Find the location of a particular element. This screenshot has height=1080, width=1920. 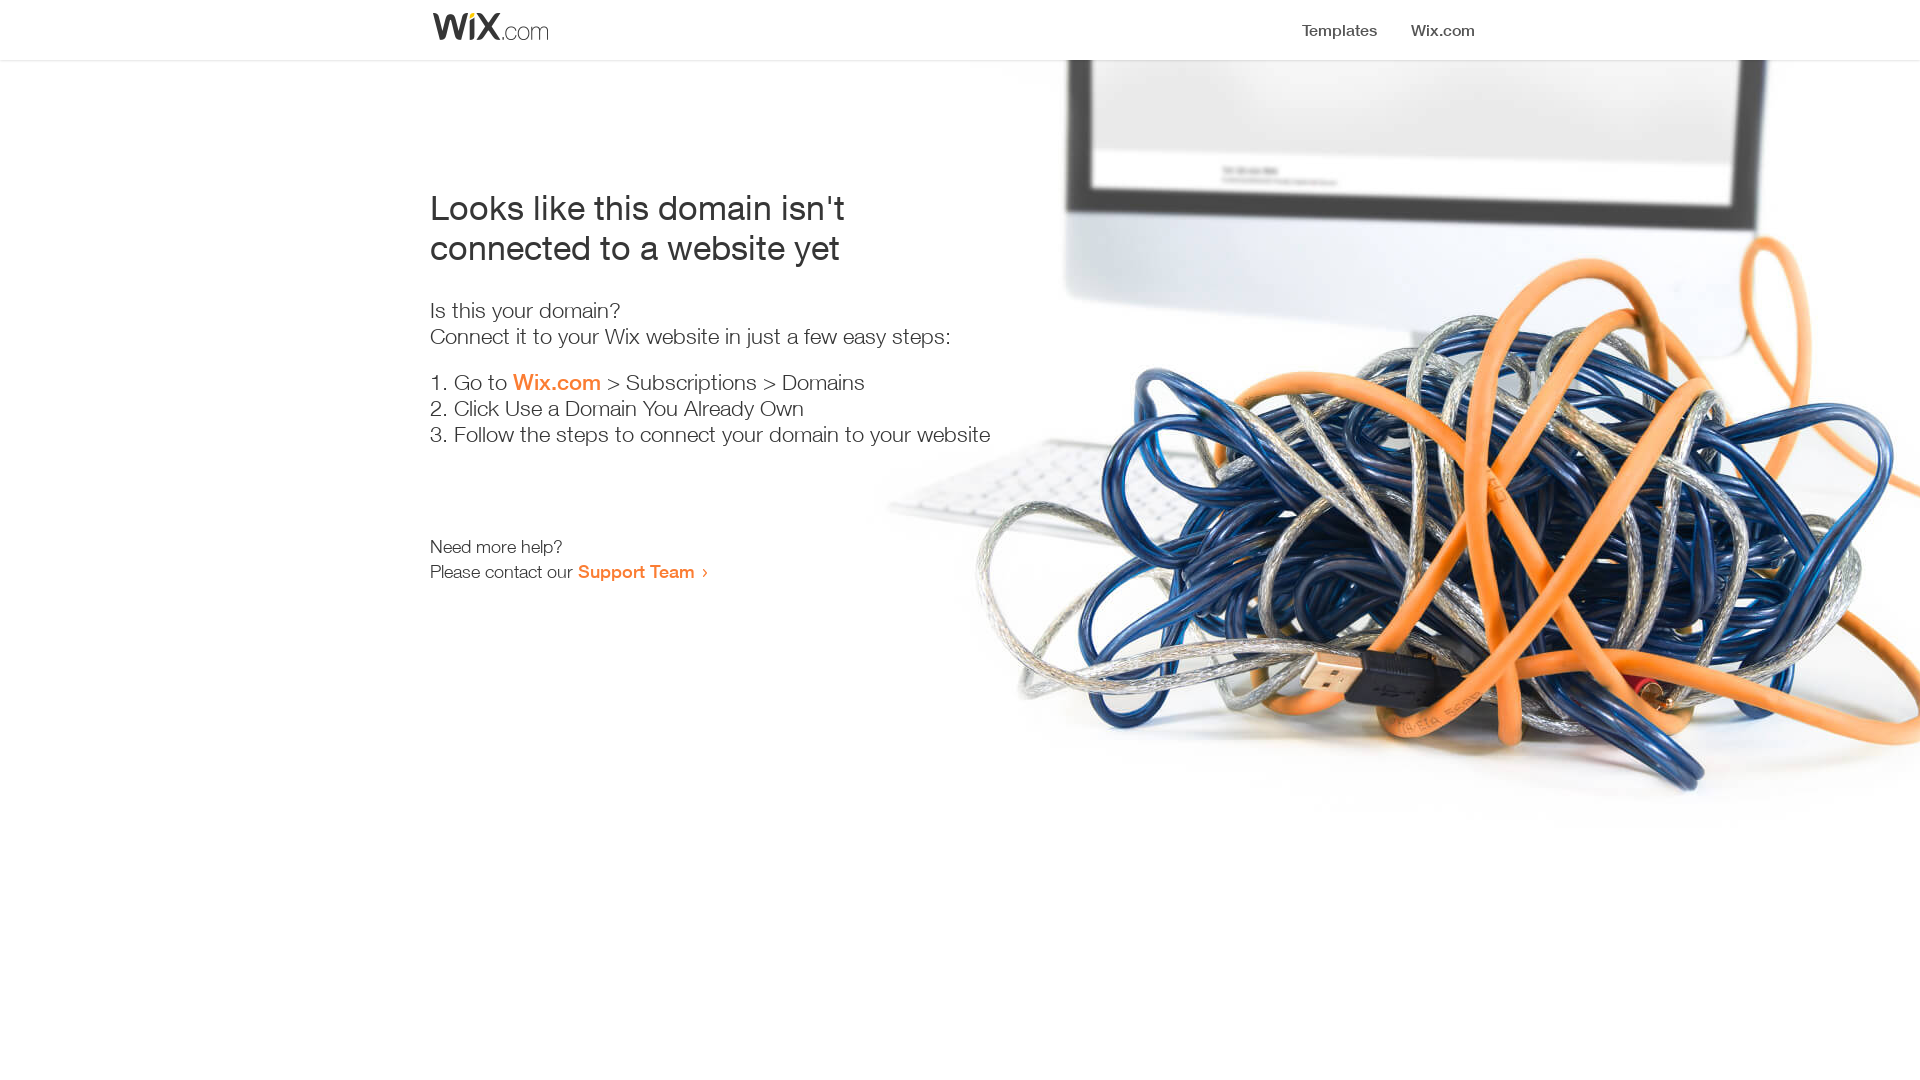

Wix.com is located at coordinates (557, 382).